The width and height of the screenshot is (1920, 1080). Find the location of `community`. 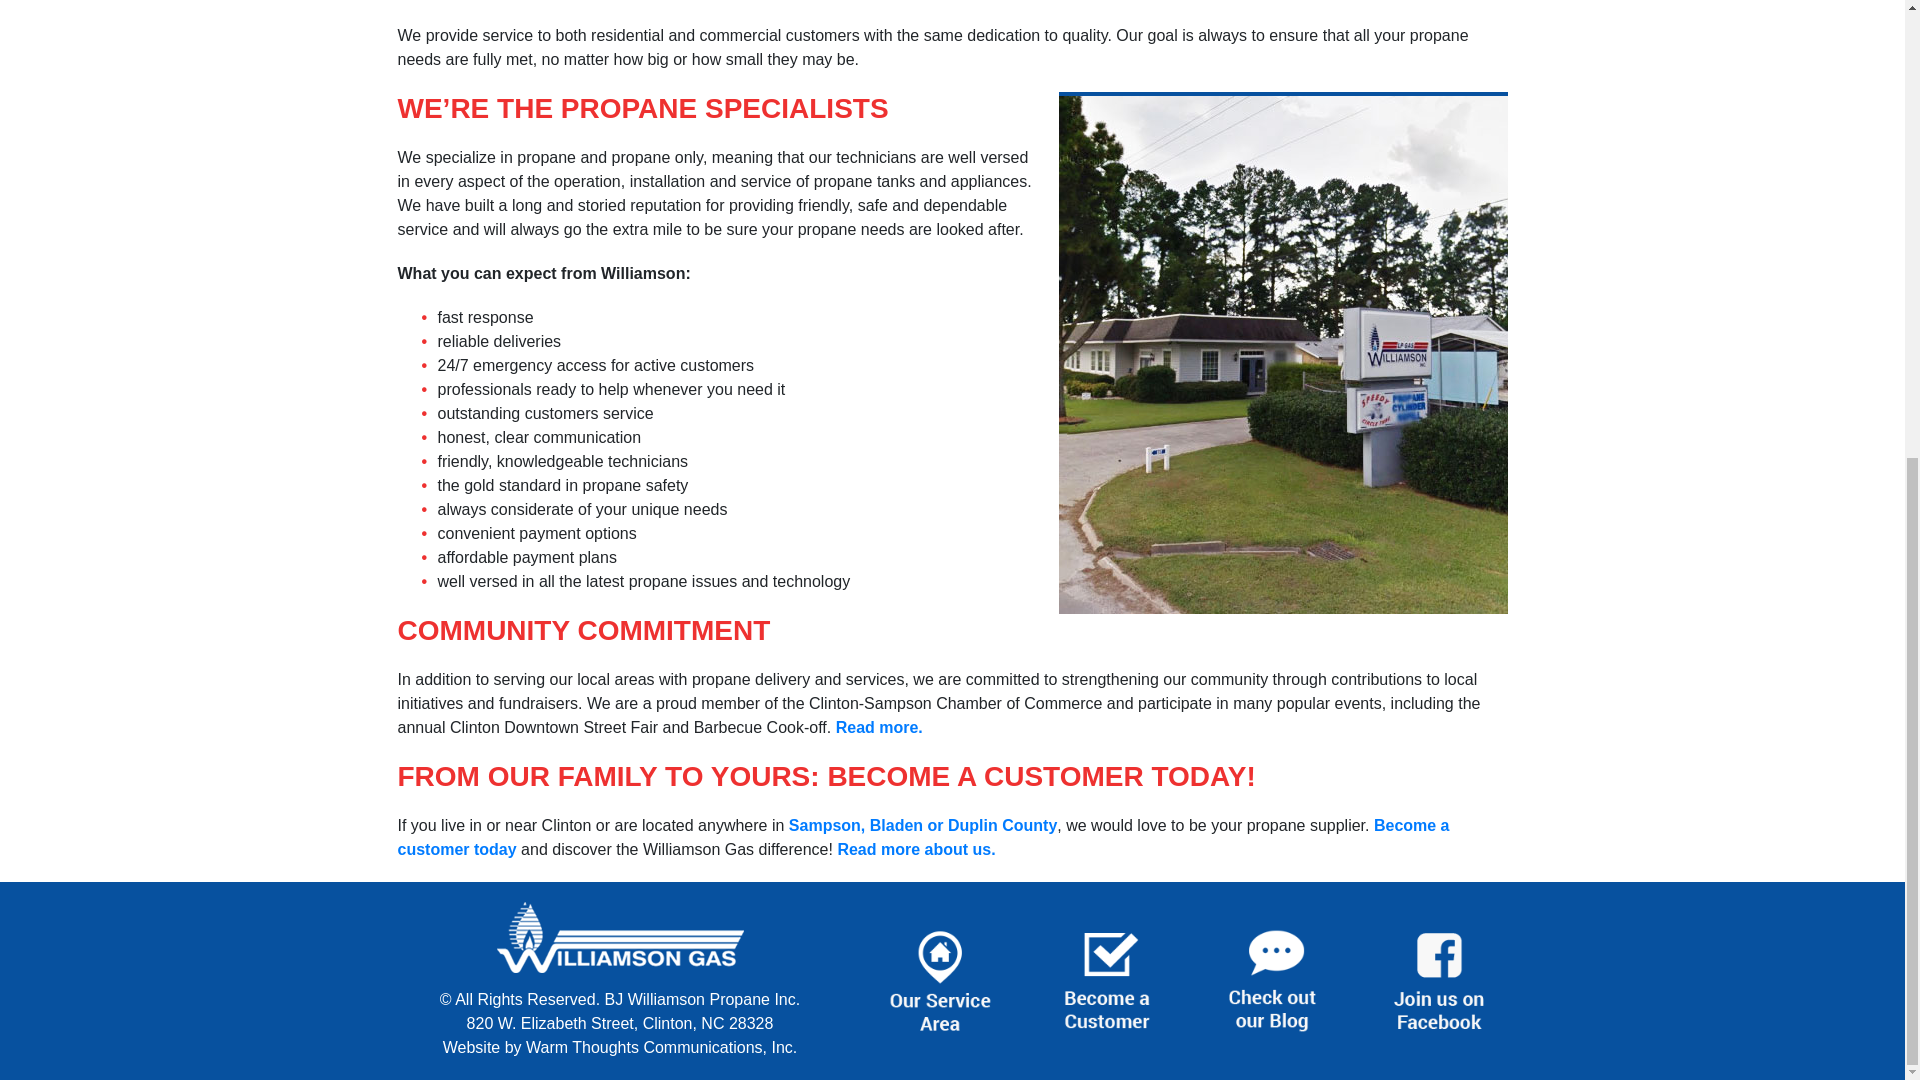

community is located at coordinates (879, 727).